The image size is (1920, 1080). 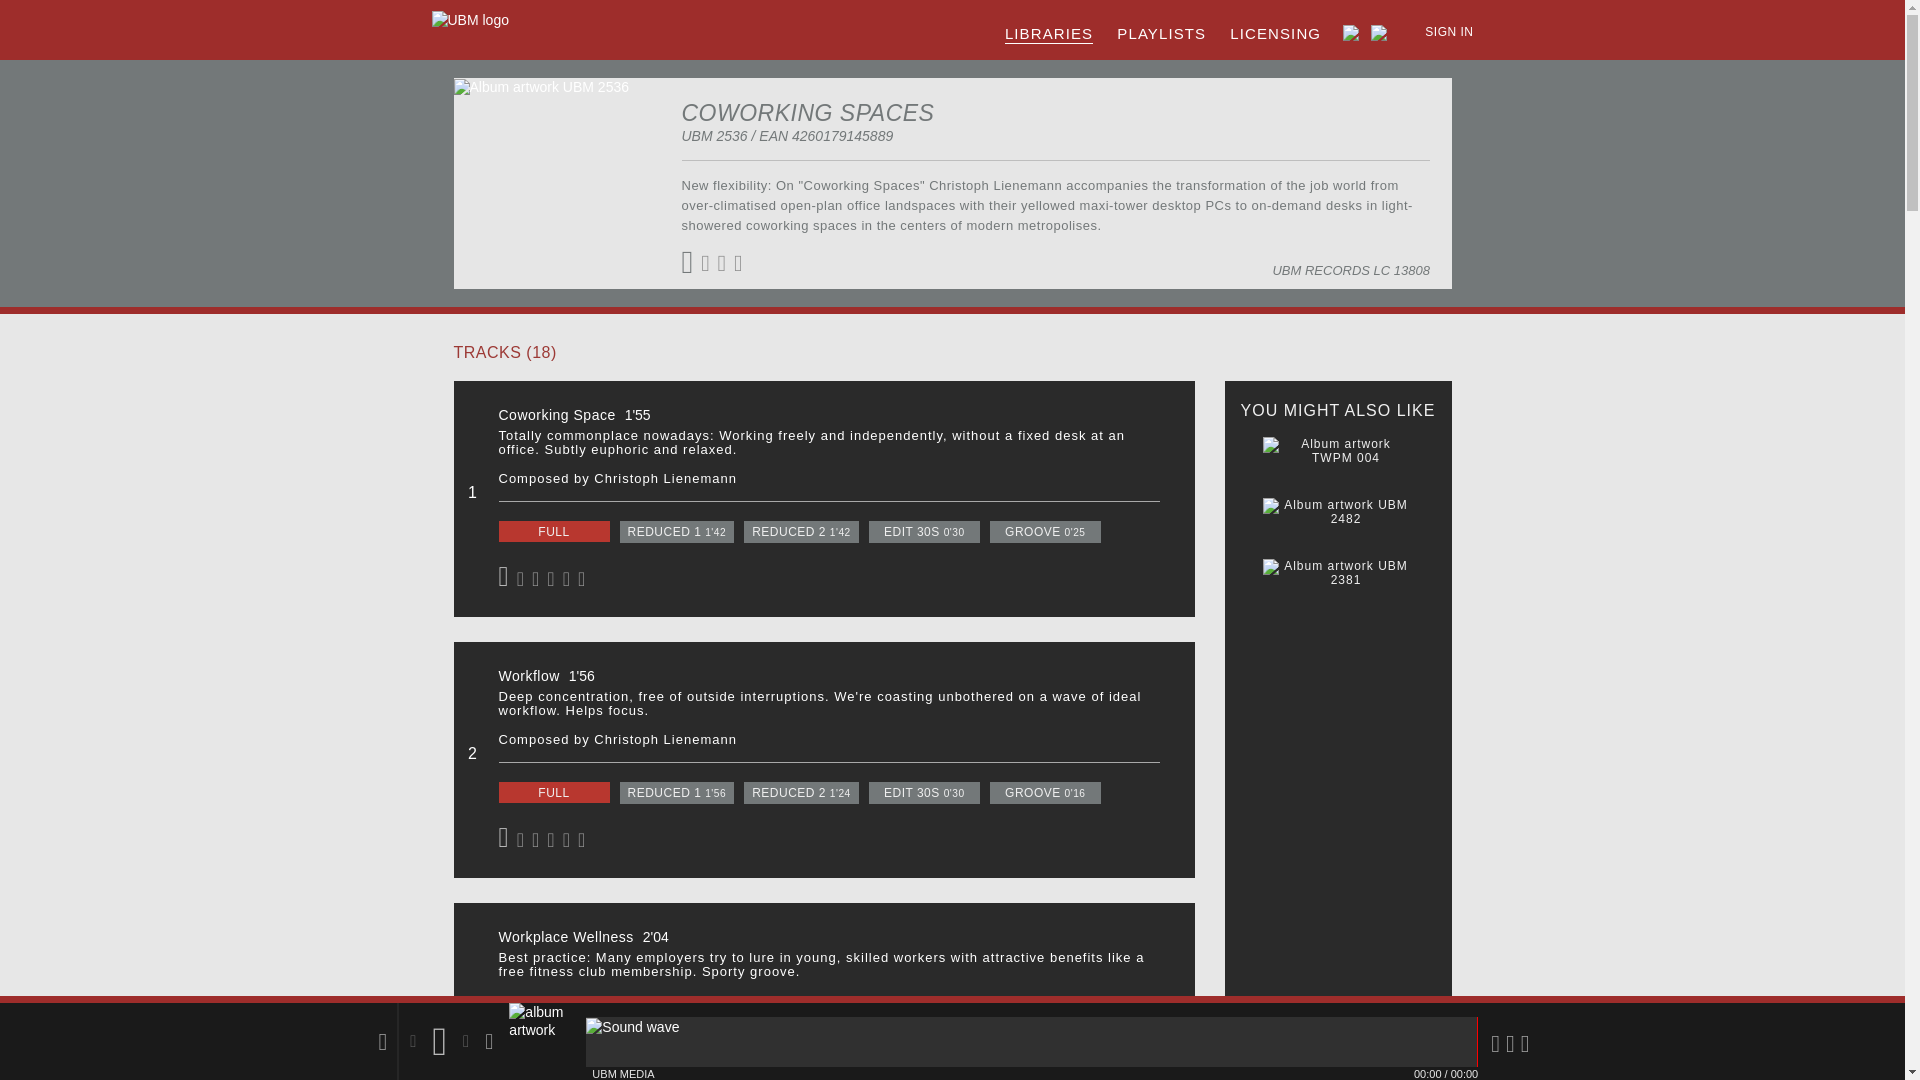 I want to click on EDIT 30S 0'30, so click(x=924, y=792).